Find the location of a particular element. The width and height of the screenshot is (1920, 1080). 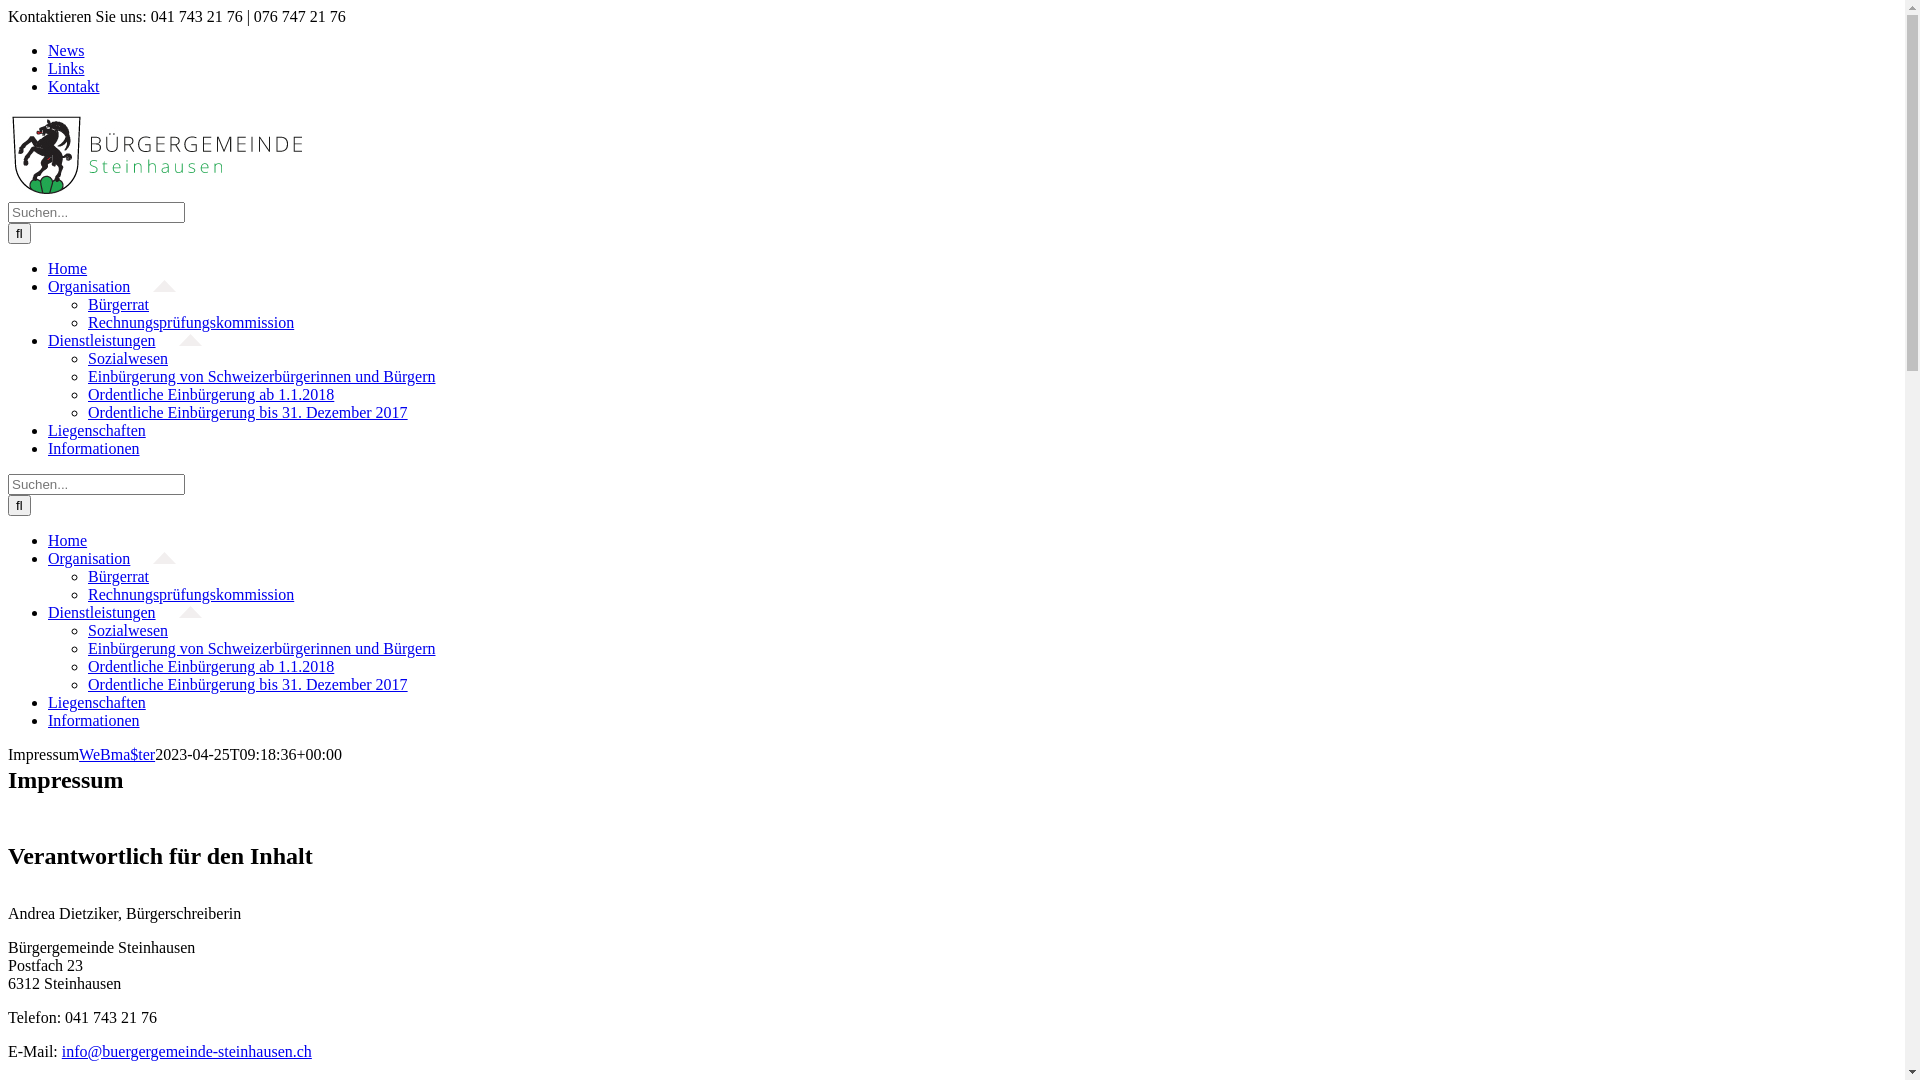

Liegenschaften is located at coordinates (108, 702).